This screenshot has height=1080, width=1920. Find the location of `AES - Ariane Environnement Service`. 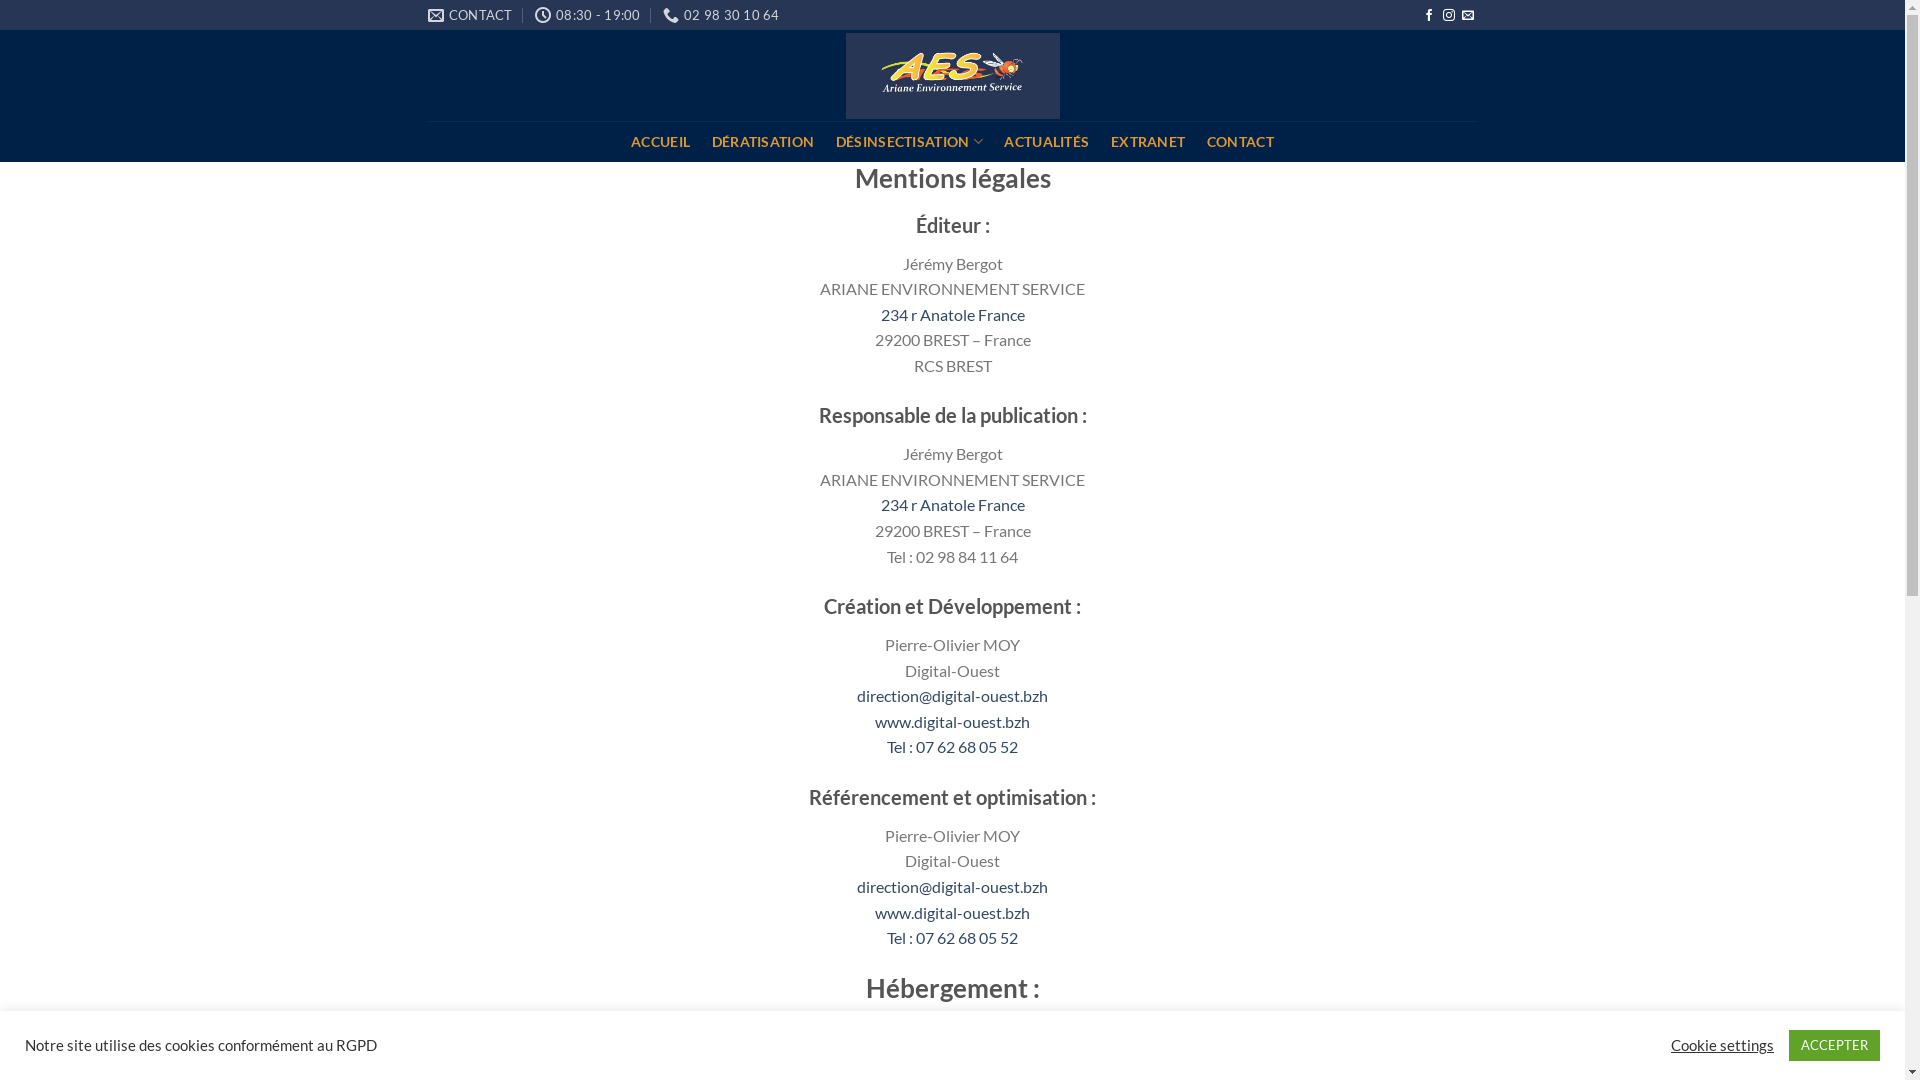

AES - Ariane Environnement Service is located at coordinates (953, 76).